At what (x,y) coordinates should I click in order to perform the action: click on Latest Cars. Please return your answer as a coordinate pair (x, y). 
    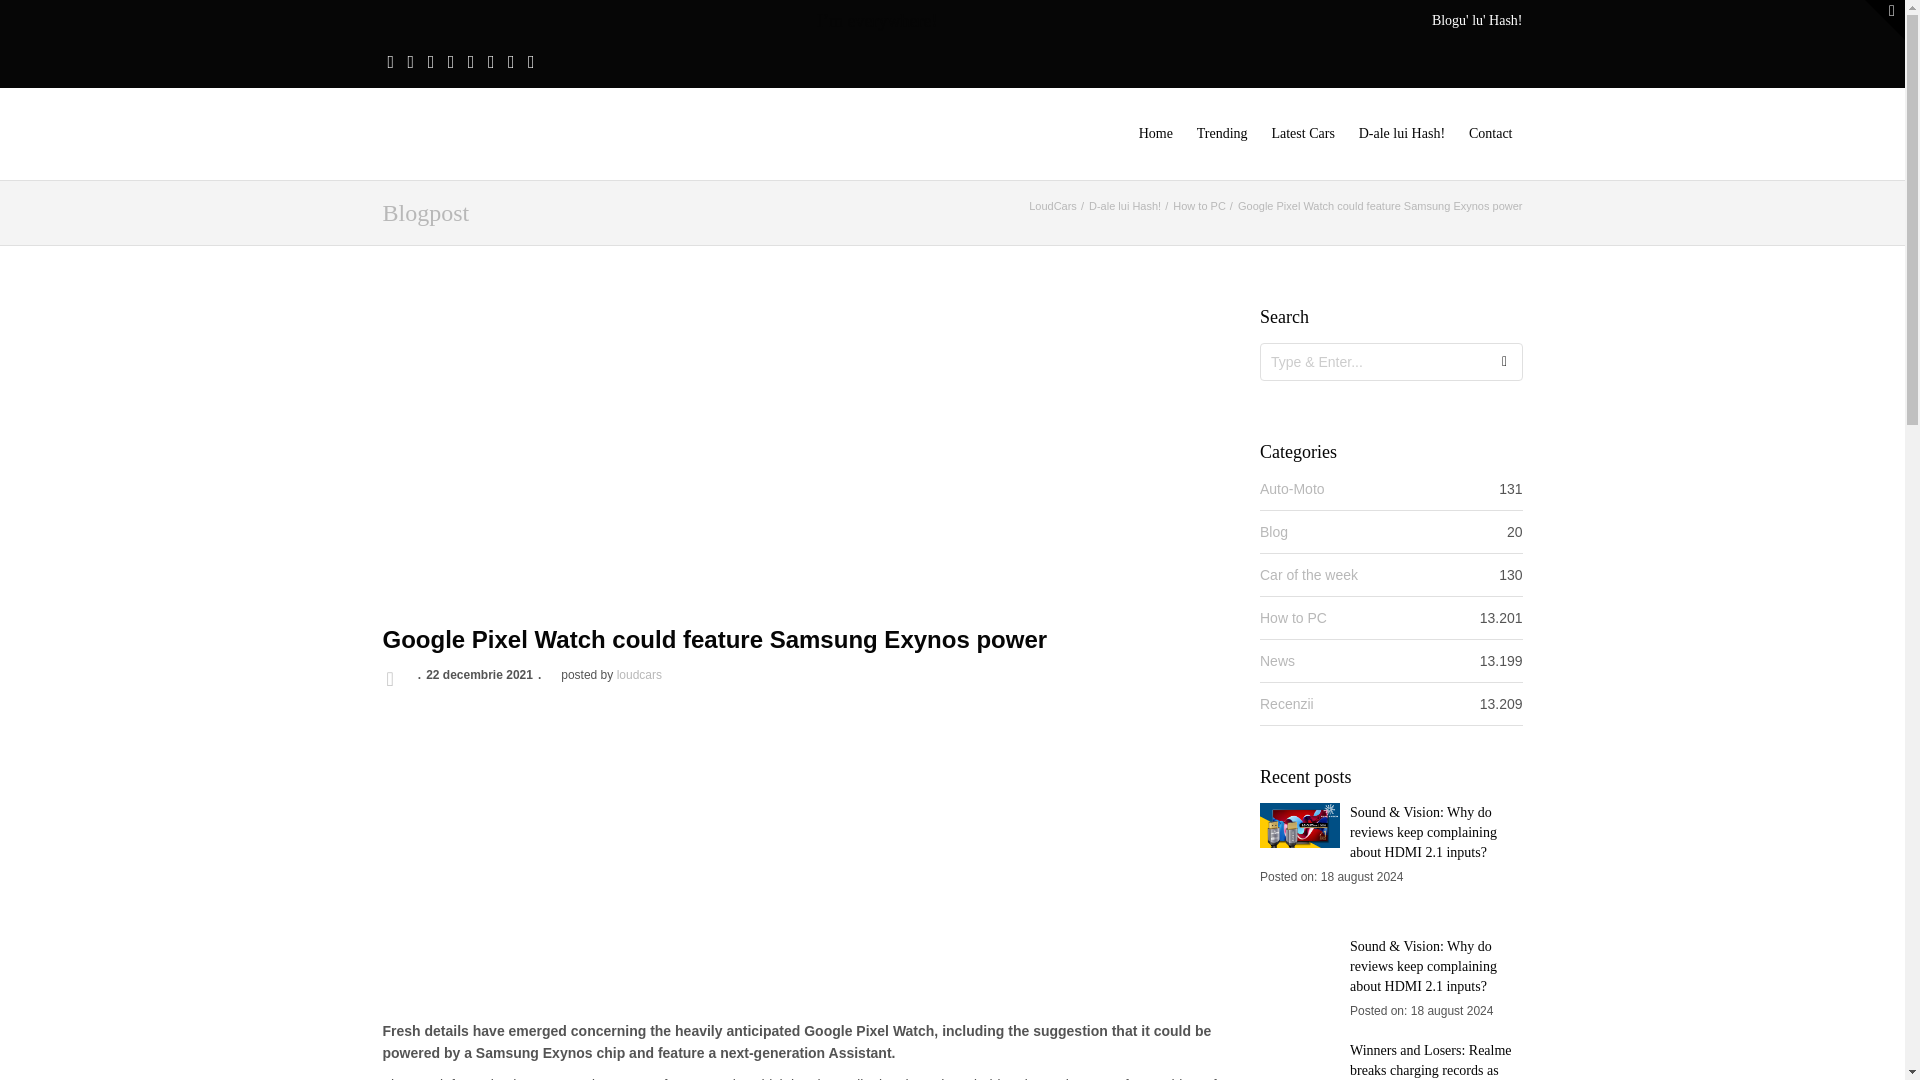
    Looking at the image, I should click on (1302, 134).